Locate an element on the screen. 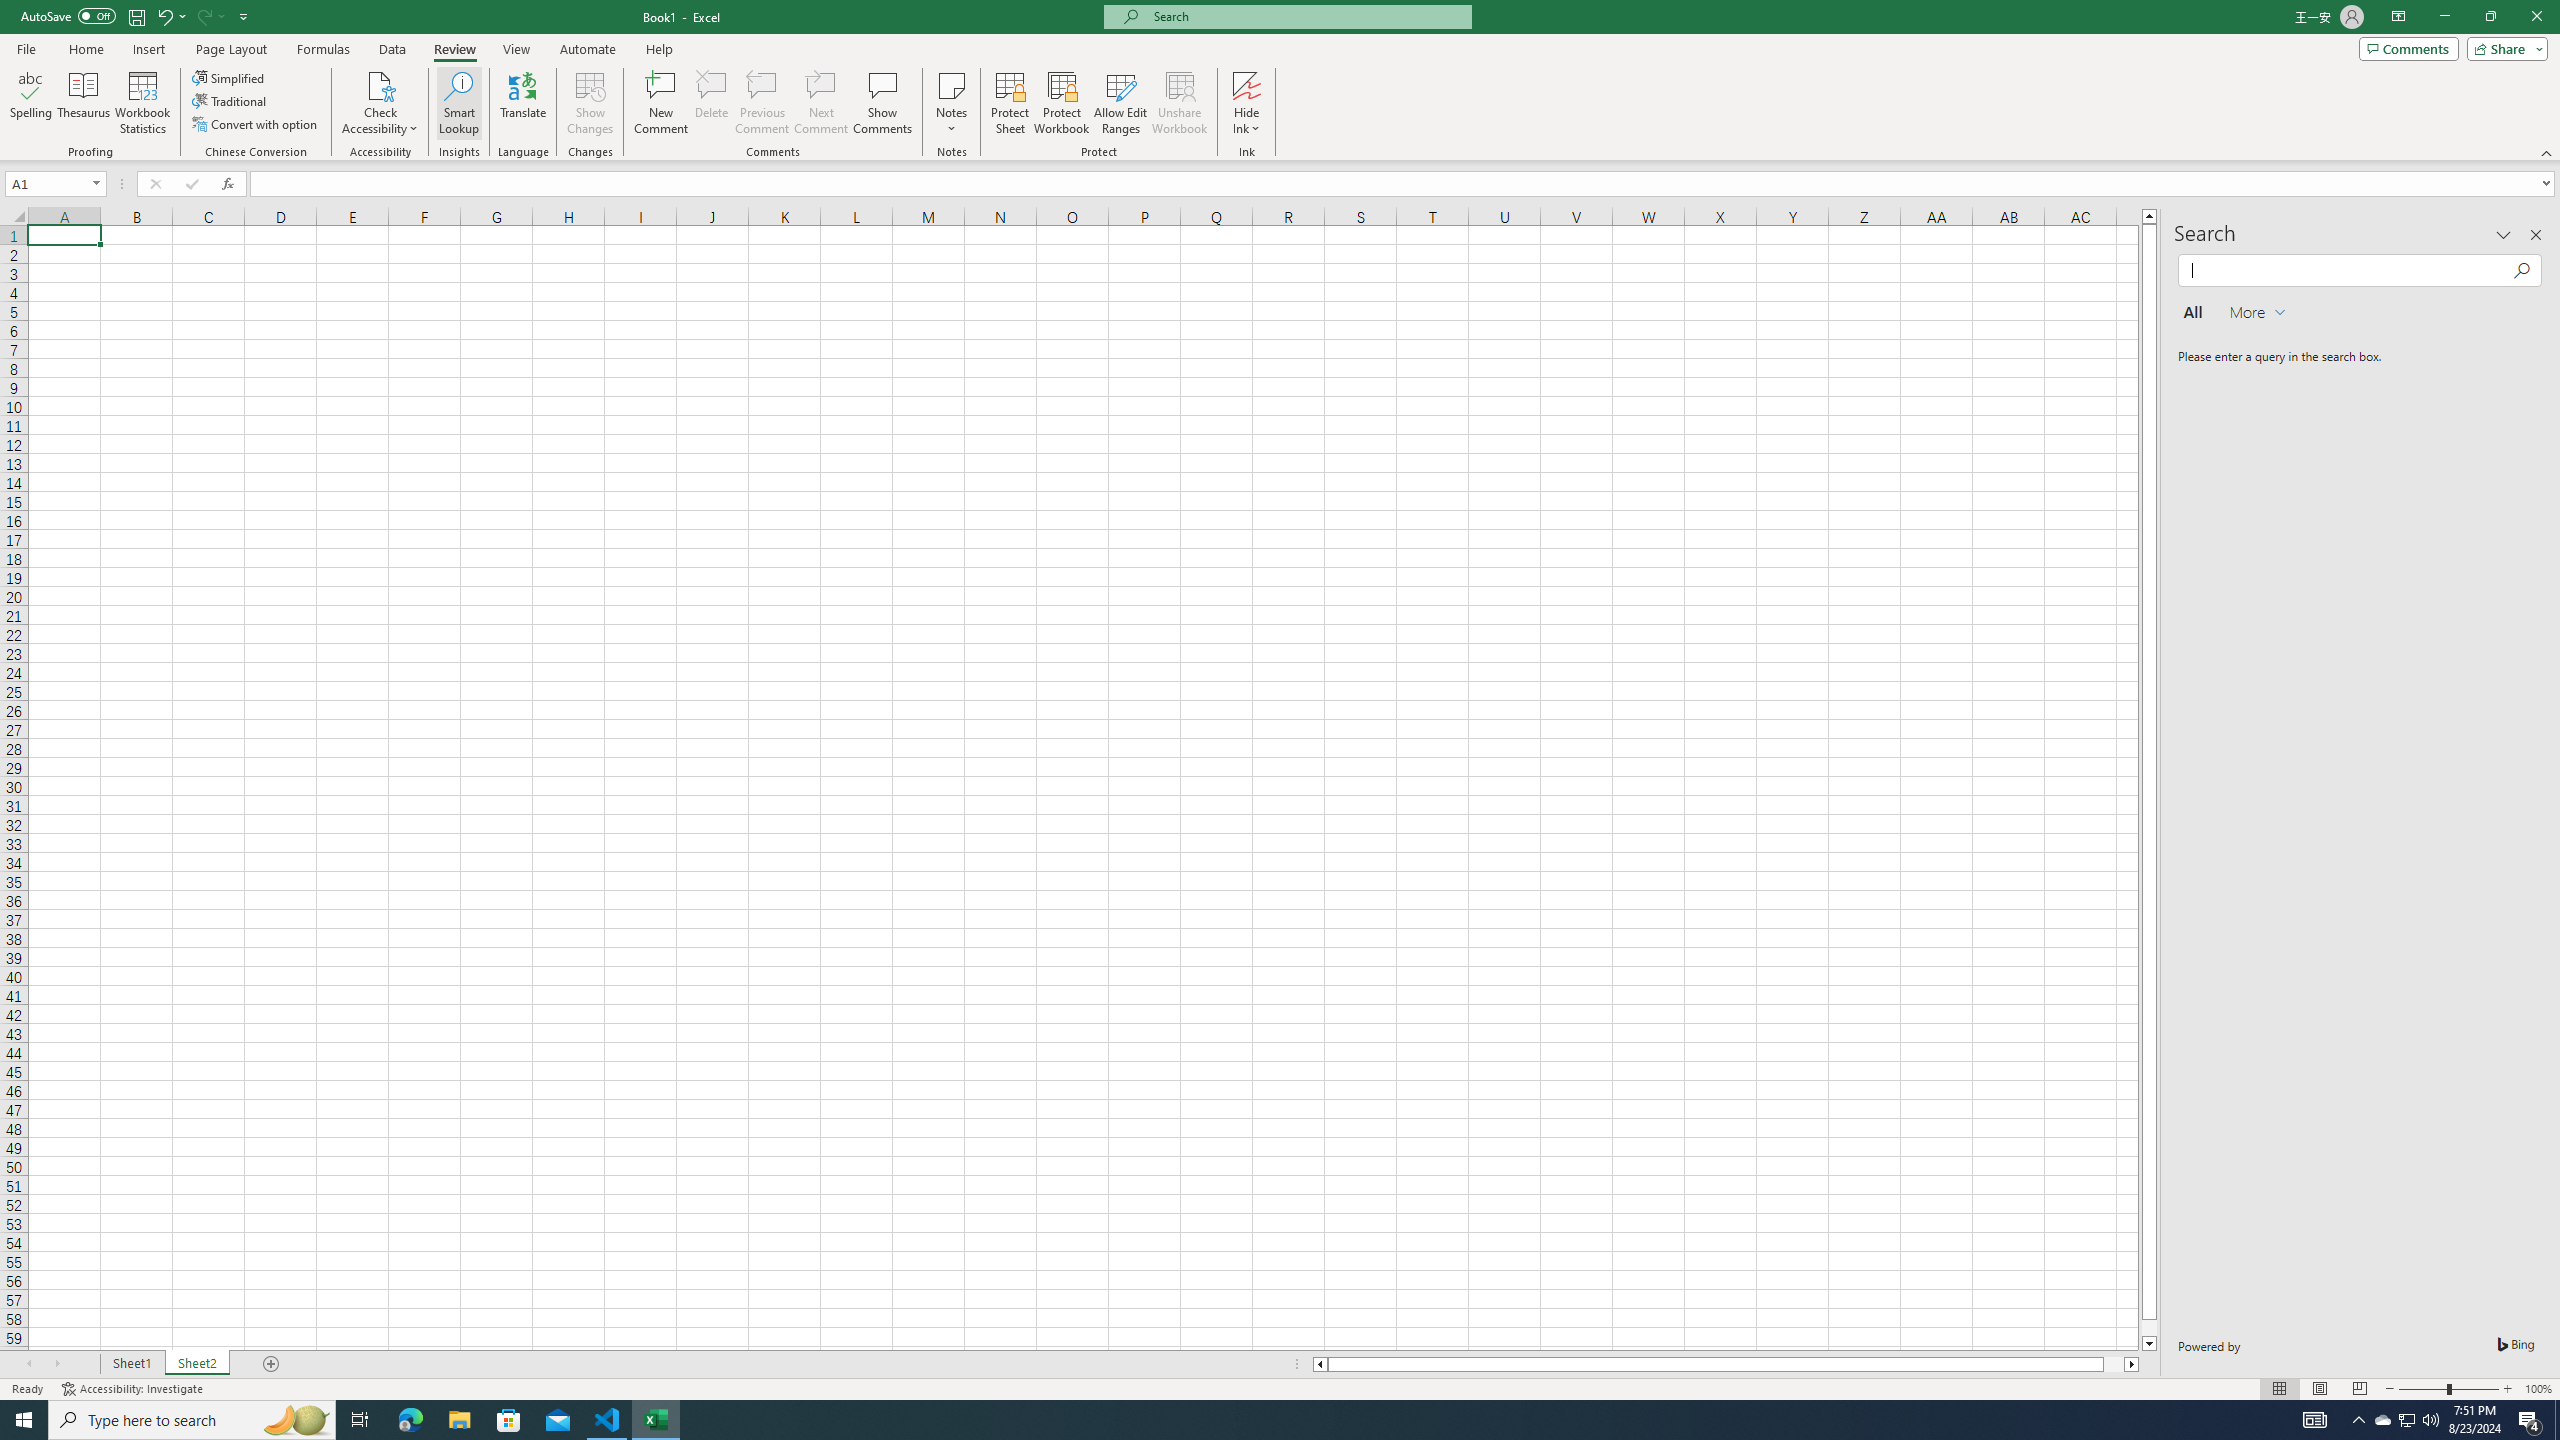  Notes is located at coordinates (952, 103).